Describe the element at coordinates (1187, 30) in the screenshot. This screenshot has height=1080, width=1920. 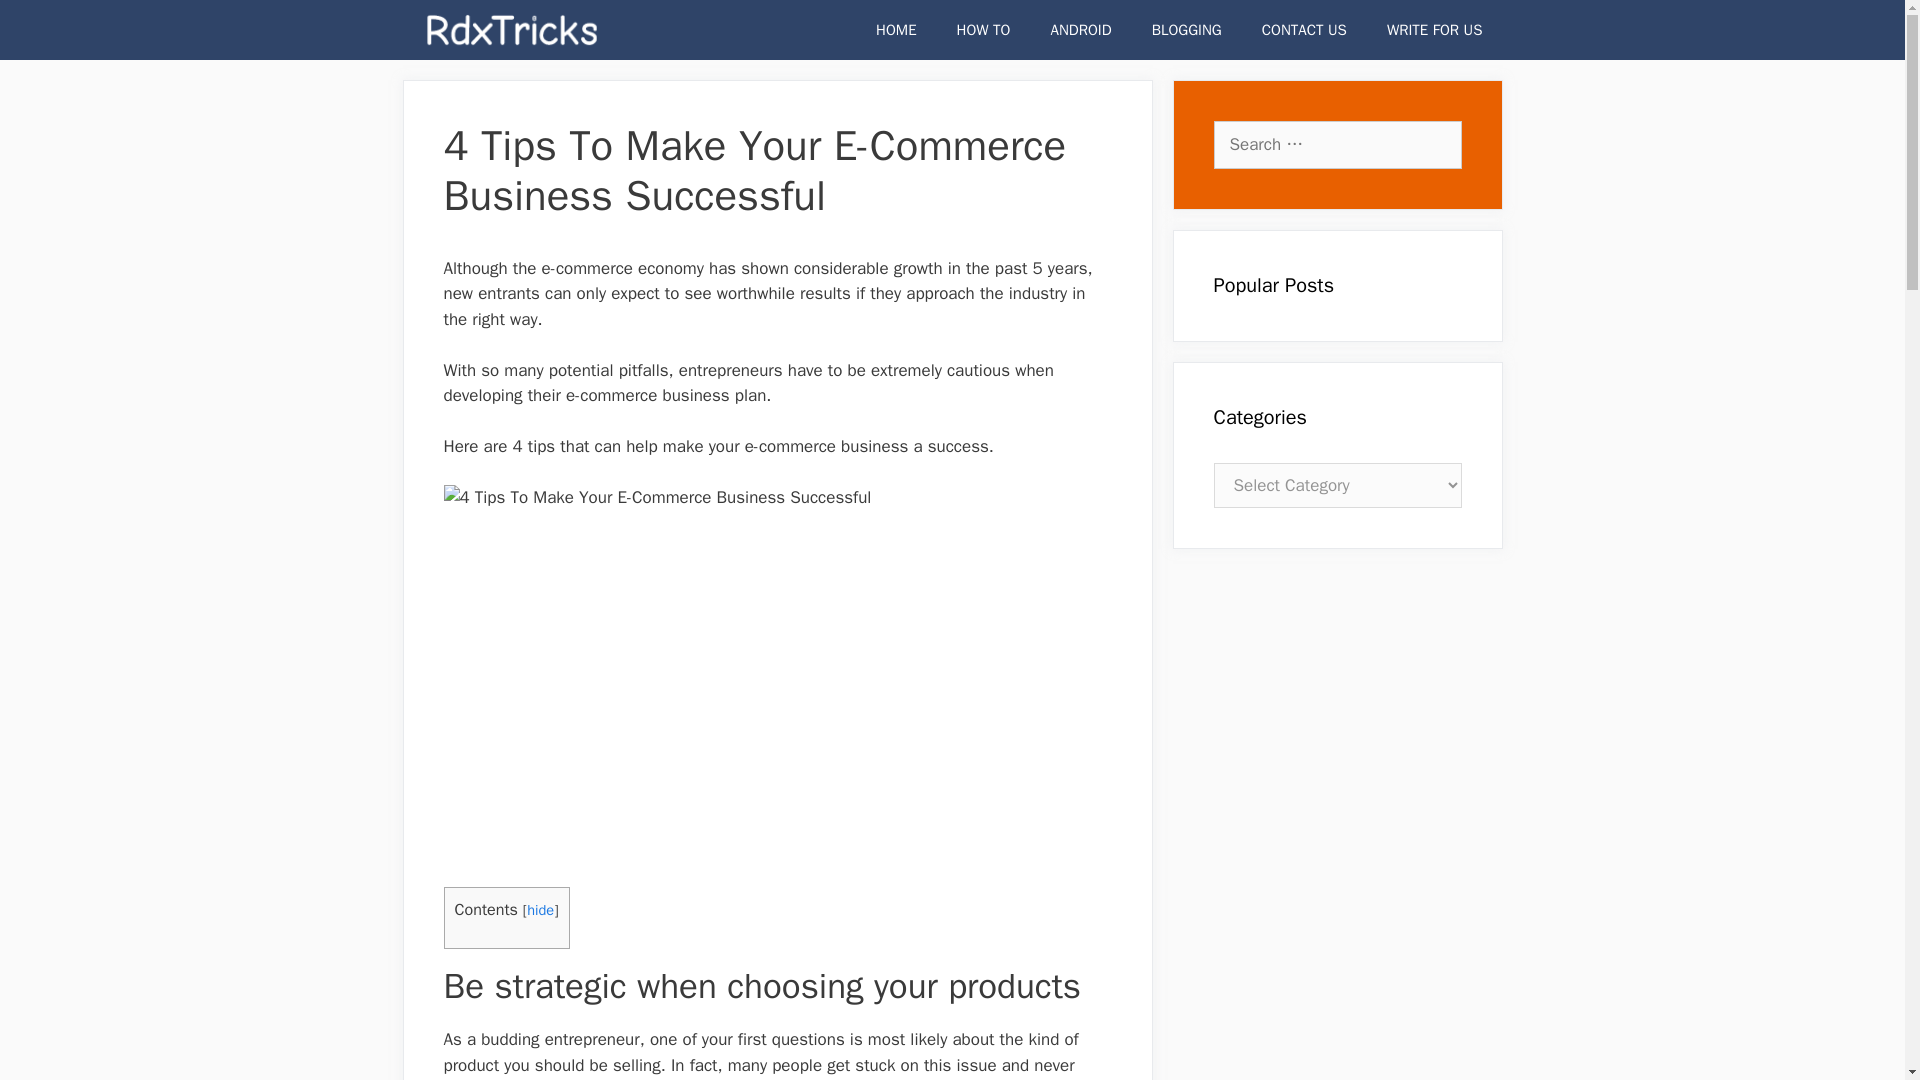
I see `BLOGGING` at that location.